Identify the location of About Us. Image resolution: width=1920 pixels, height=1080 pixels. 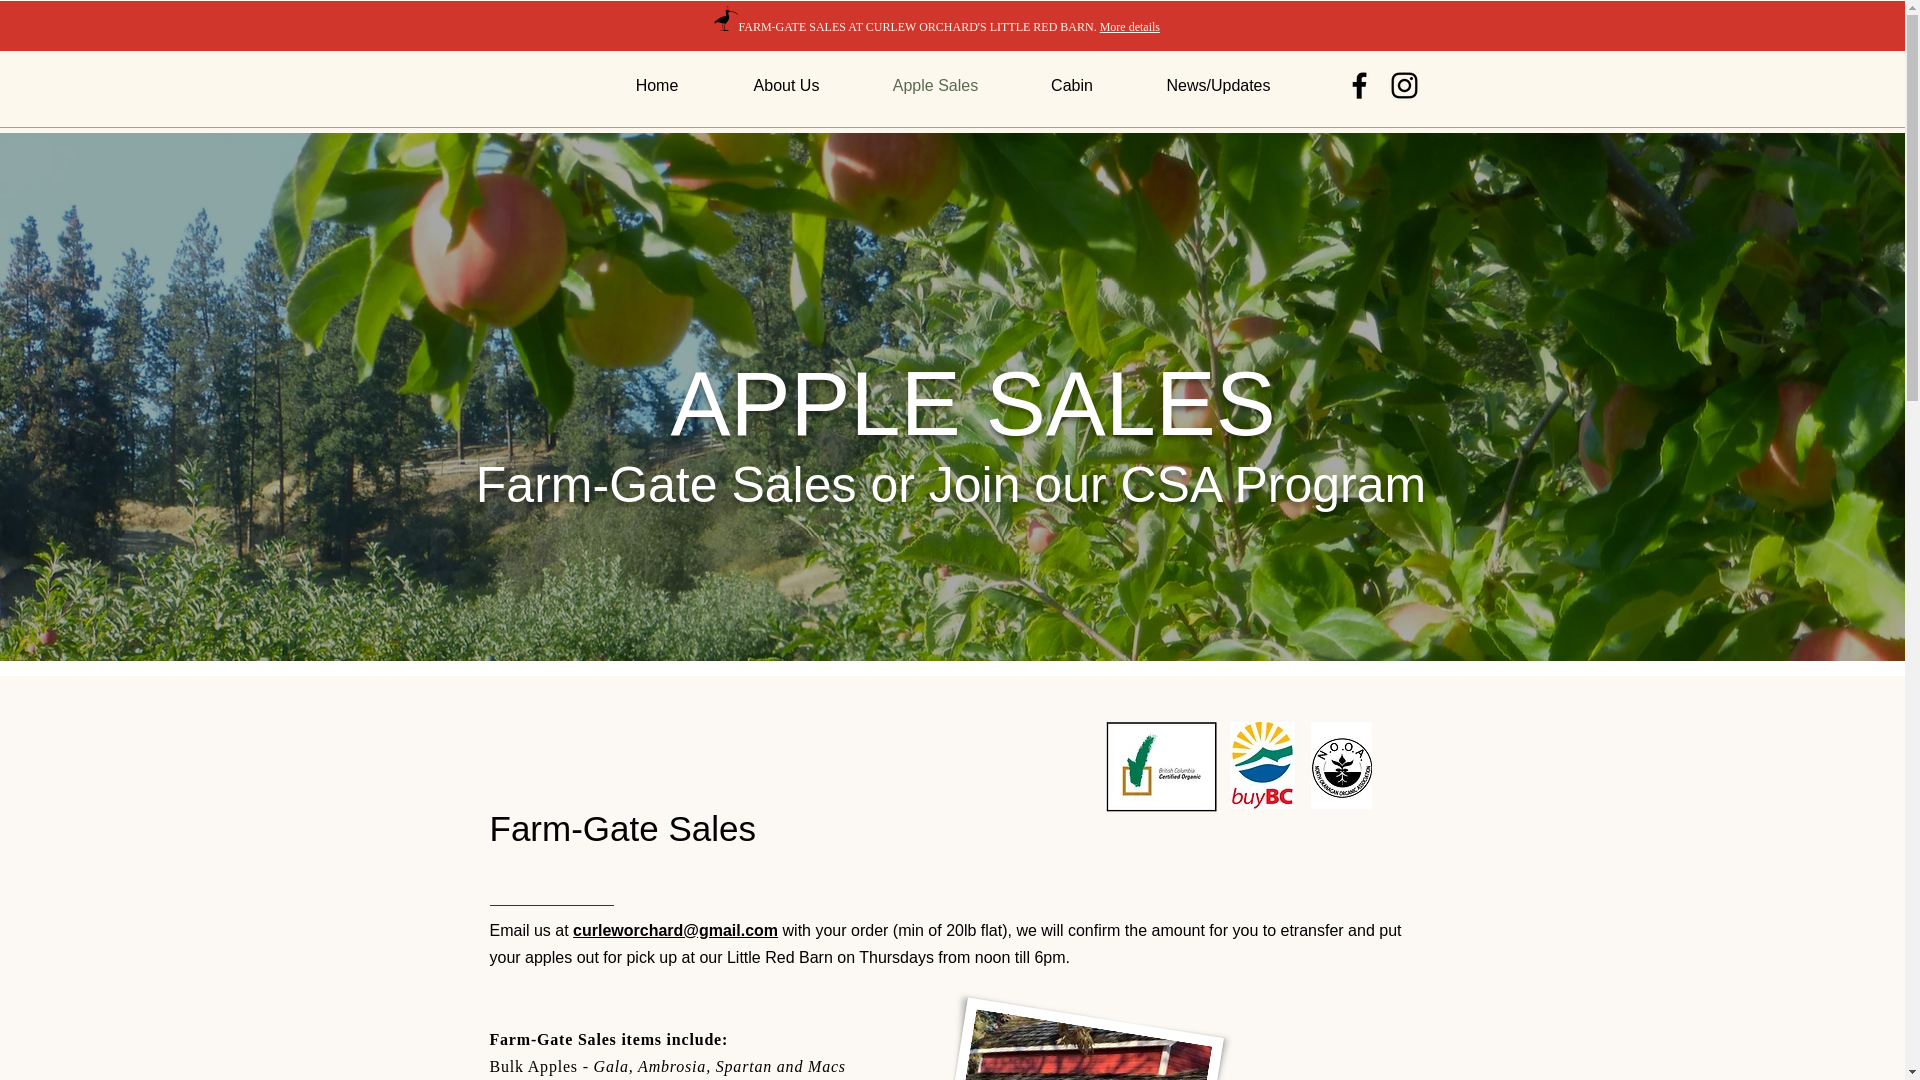
(786, 86).